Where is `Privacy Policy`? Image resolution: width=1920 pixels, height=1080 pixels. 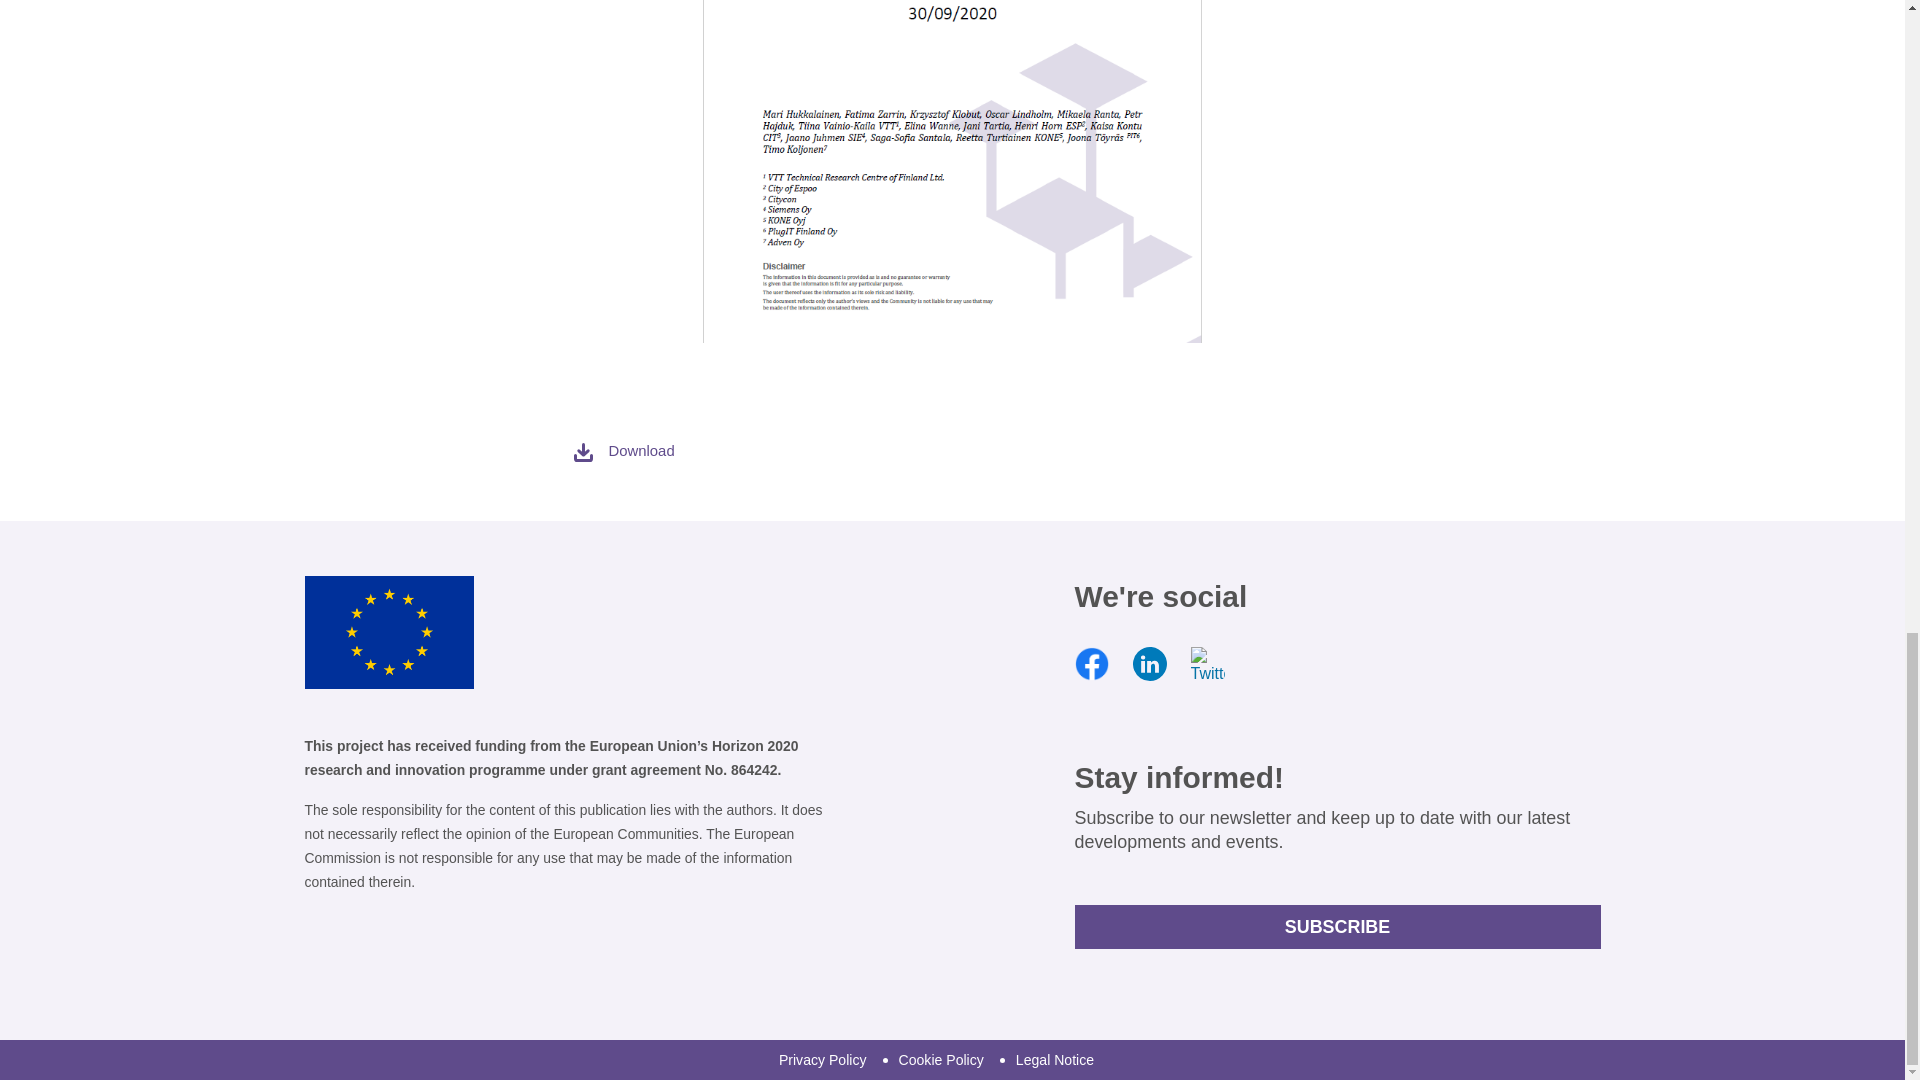
Privacy Policy is located at coordinates (823, 1060).